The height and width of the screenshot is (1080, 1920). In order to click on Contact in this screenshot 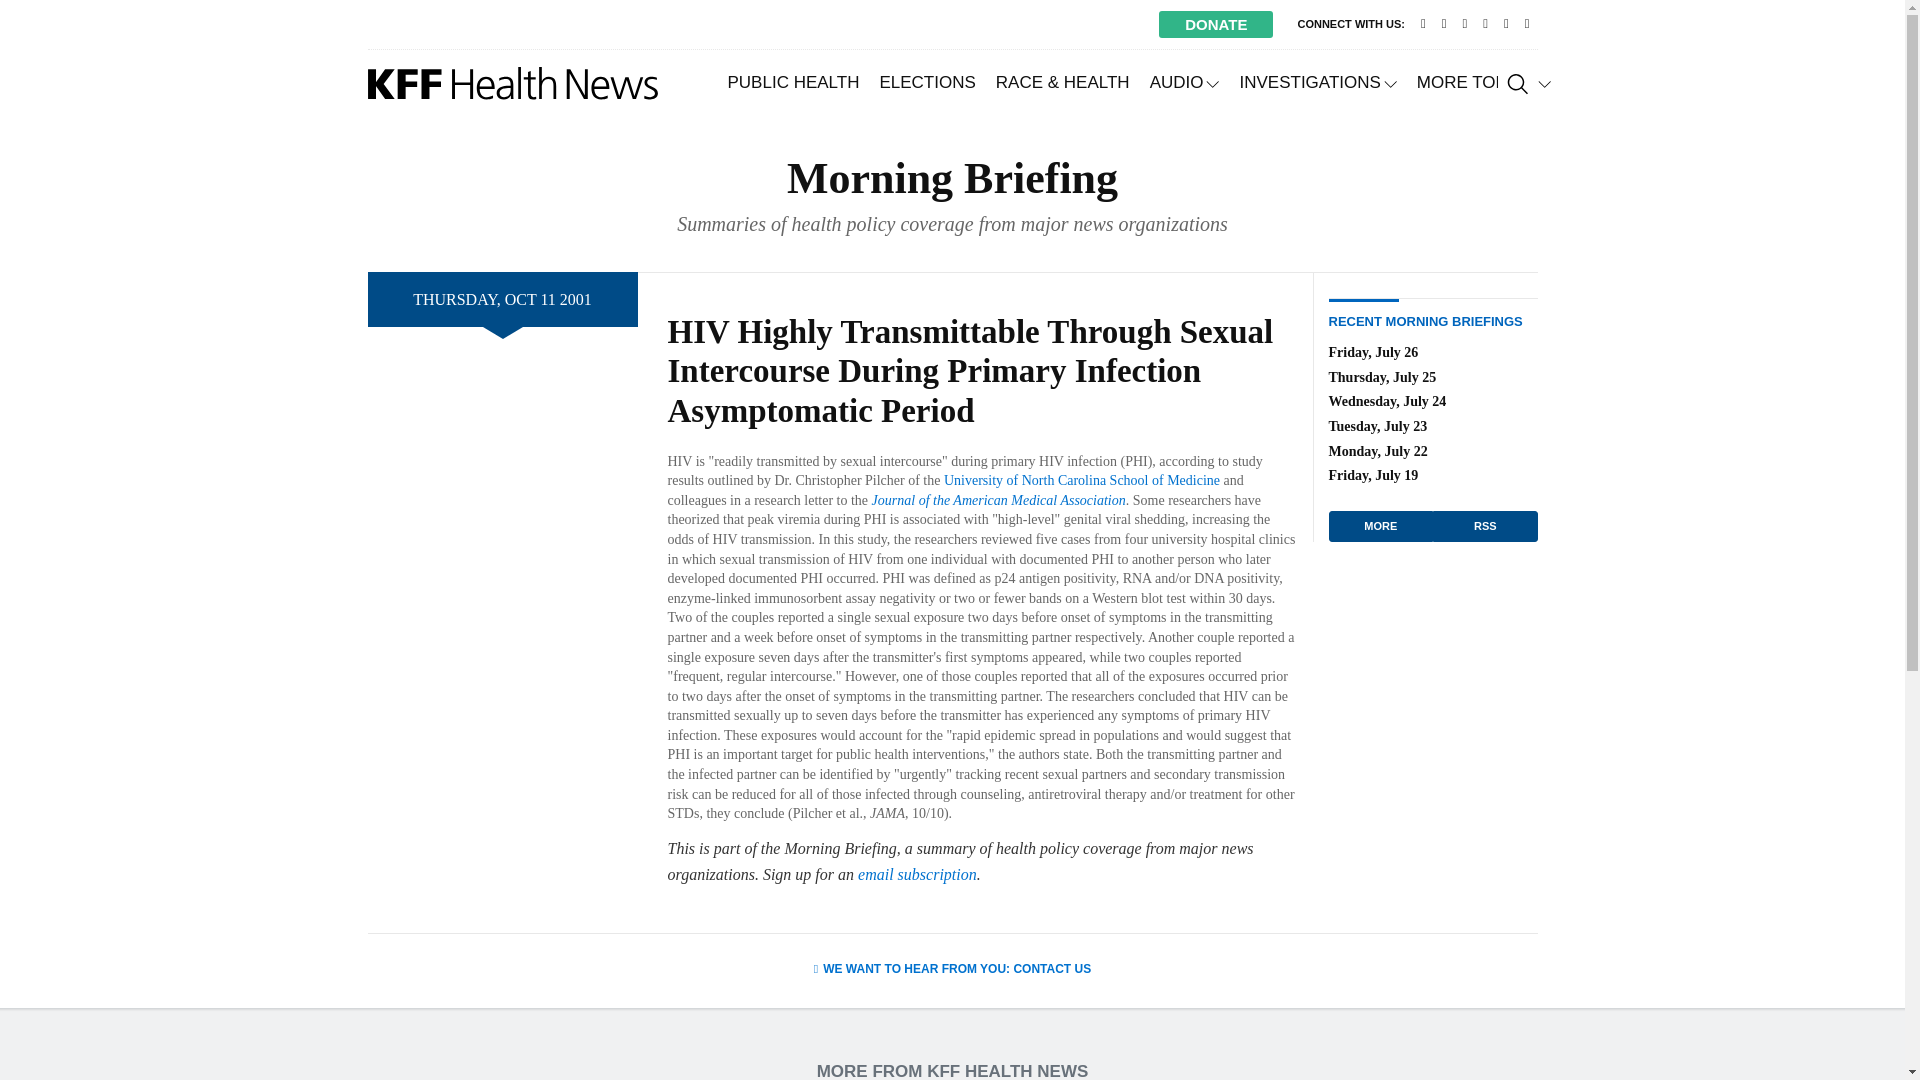, I will do `click(1424, 24)`.